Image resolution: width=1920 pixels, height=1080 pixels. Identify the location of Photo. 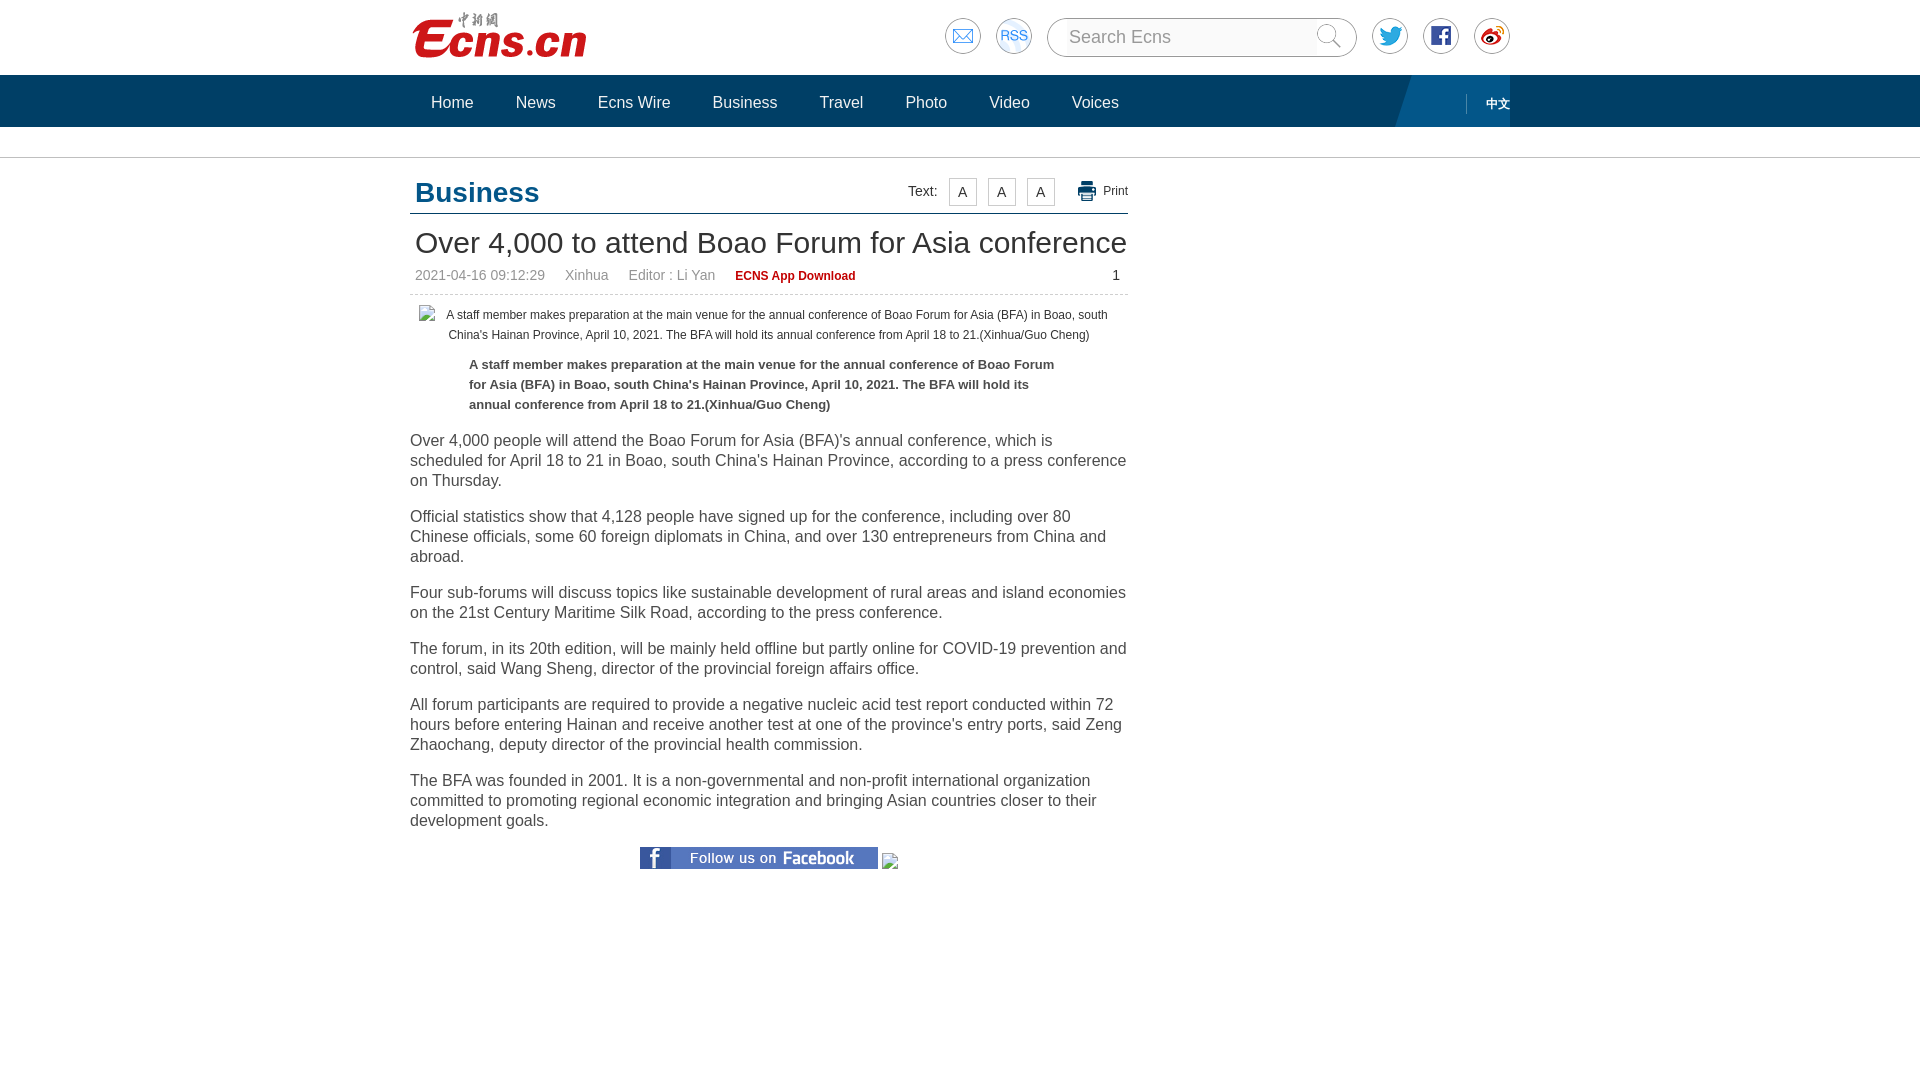
(926, 102).